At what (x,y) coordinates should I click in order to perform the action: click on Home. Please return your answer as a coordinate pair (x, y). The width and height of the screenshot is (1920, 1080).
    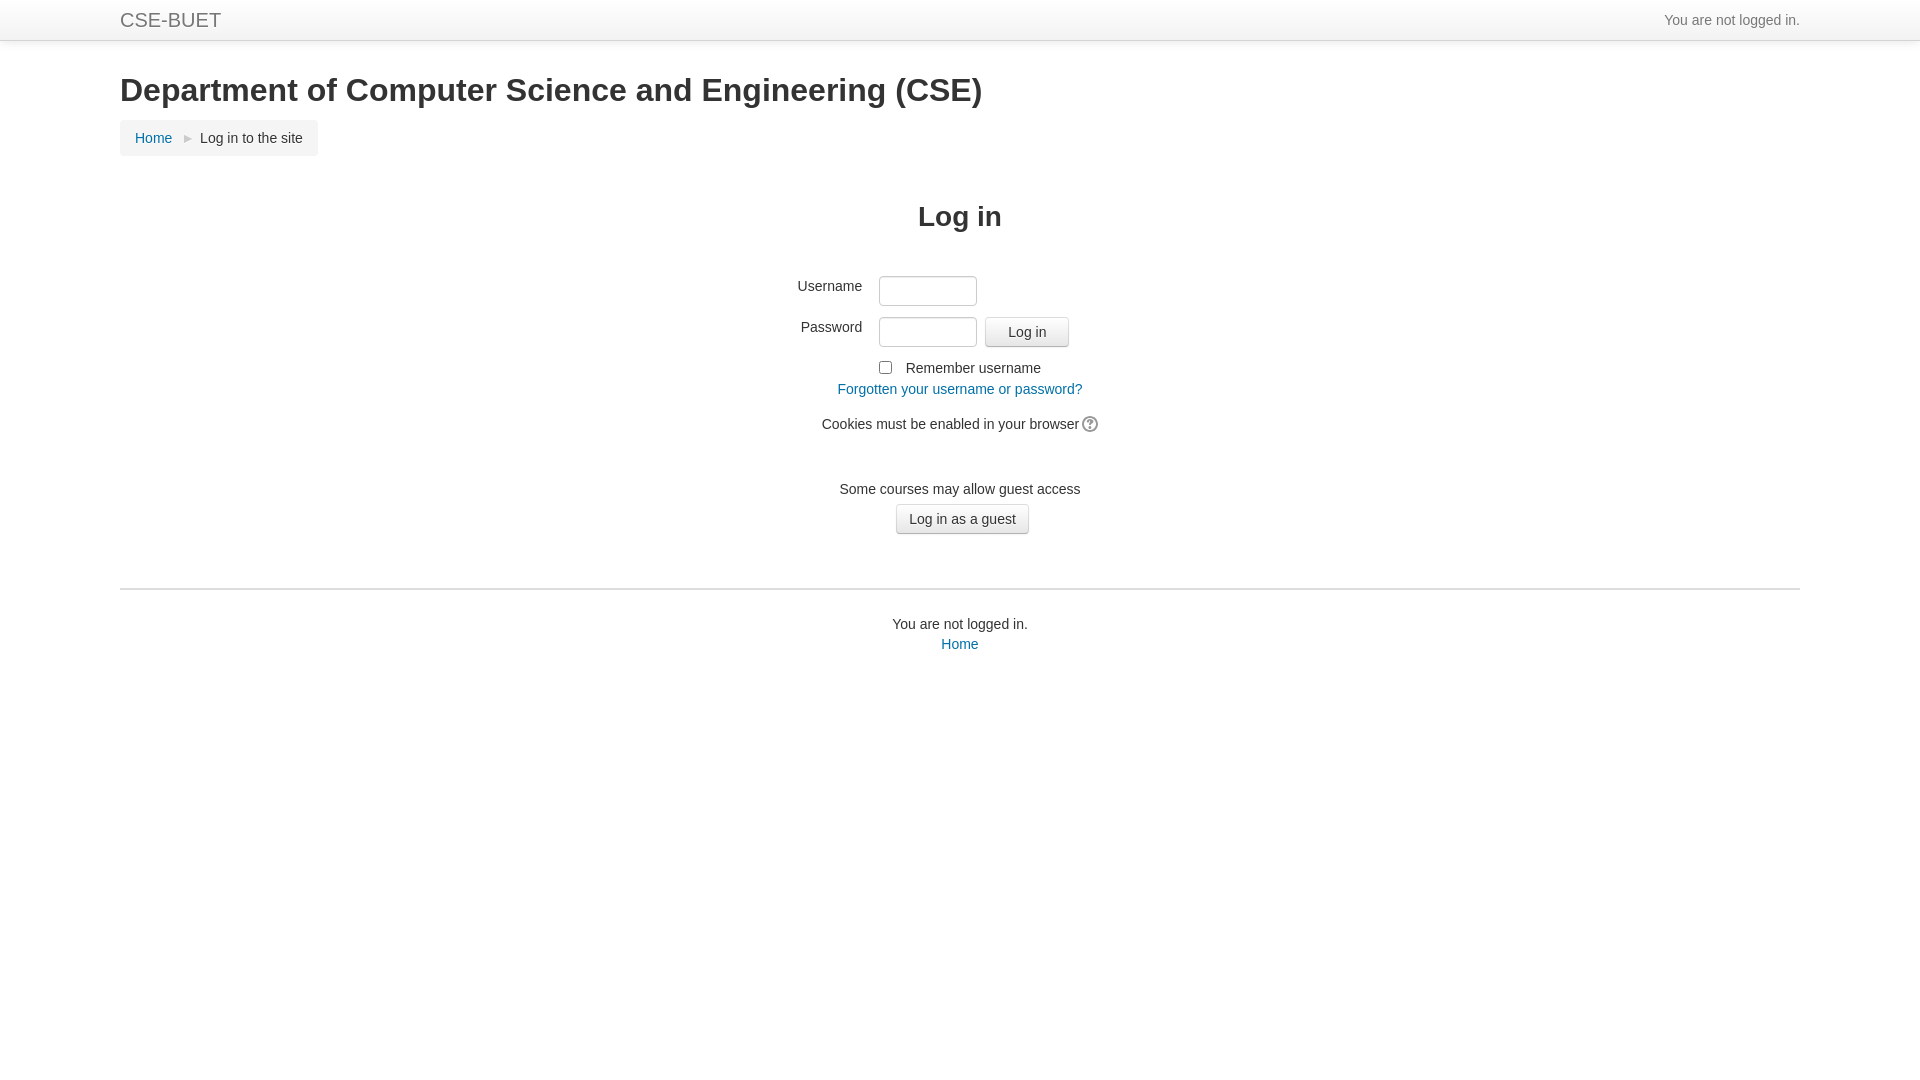
    Looking at the image, I should click on (960, 644).